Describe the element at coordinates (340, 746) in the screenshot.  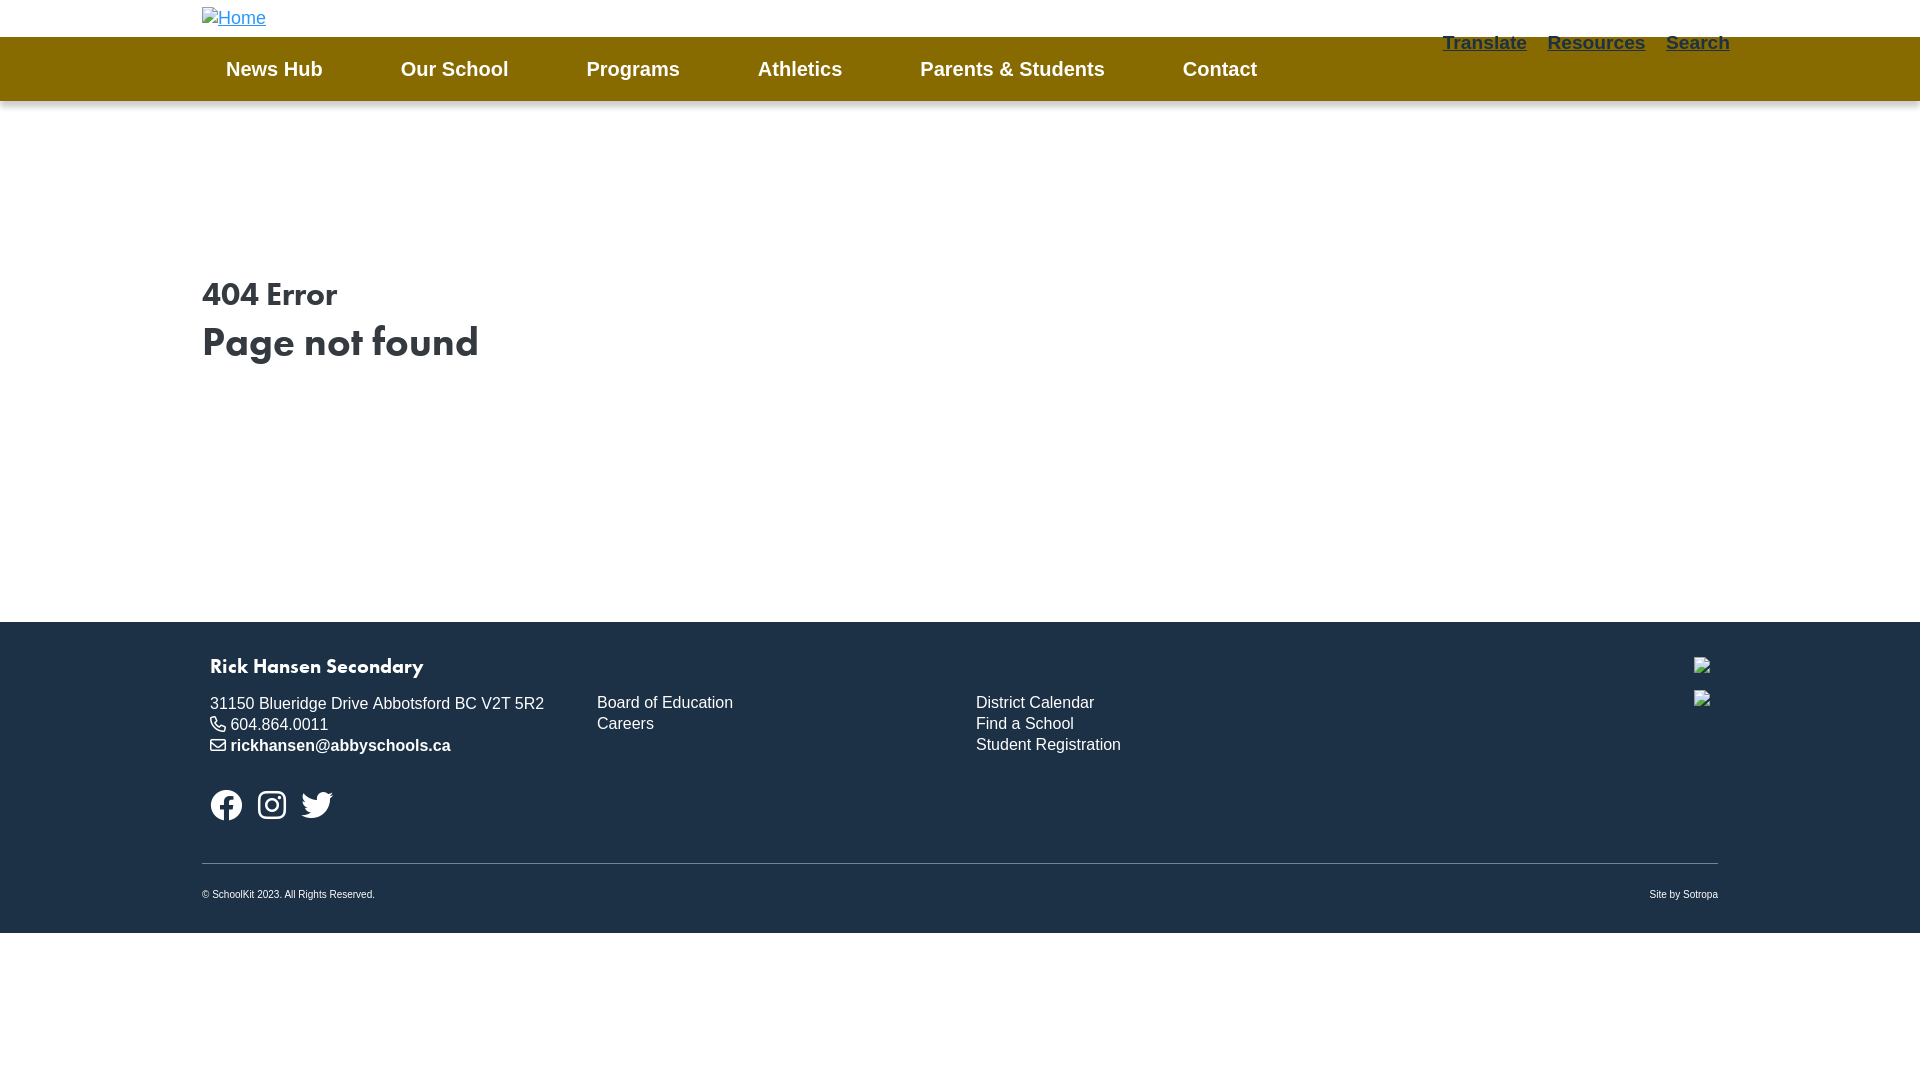
I see `rickhansen@abbyschools.ca` at that location.